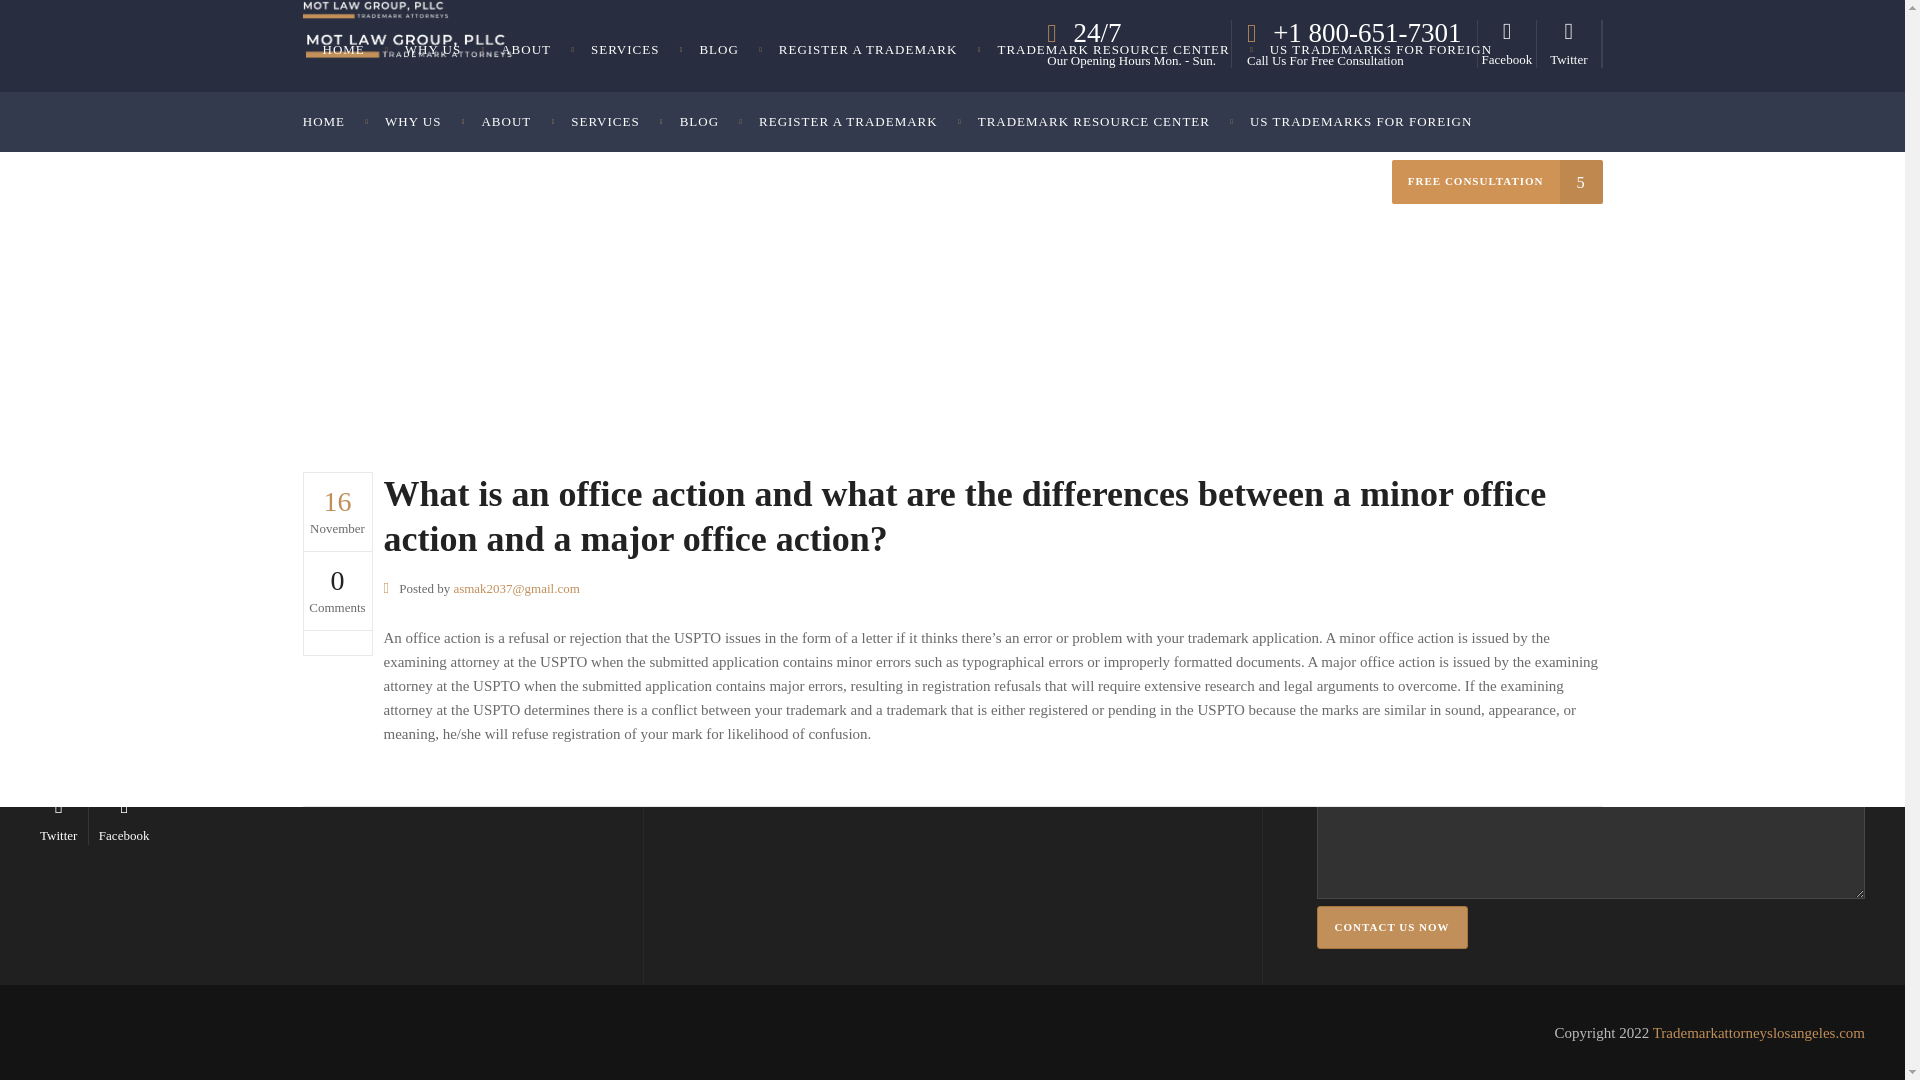 This screenshot has width=1920, height=1080. I want to click on HOME, so click(342, 50).